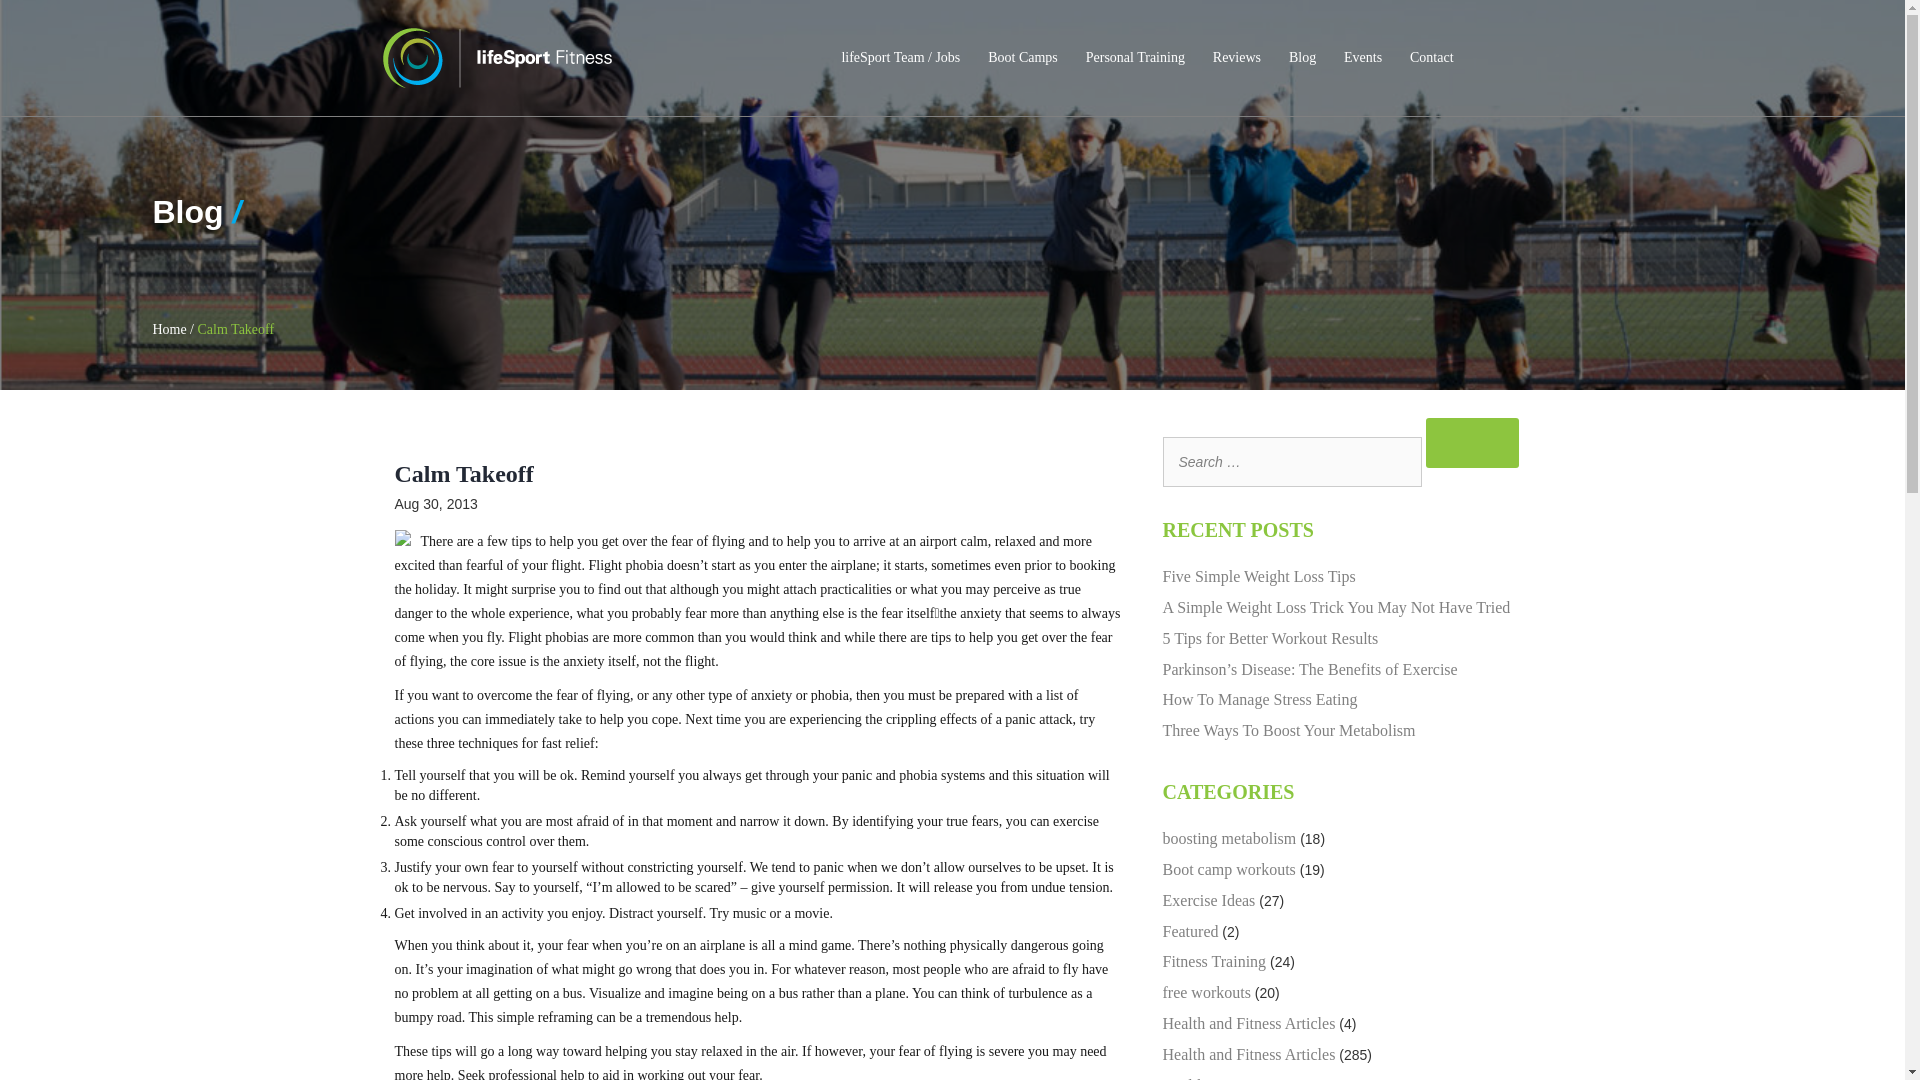 This screenshot has width=1920, height=1080. I want to click on Five Simple Weight Loss Tips, so click(1258, 576).